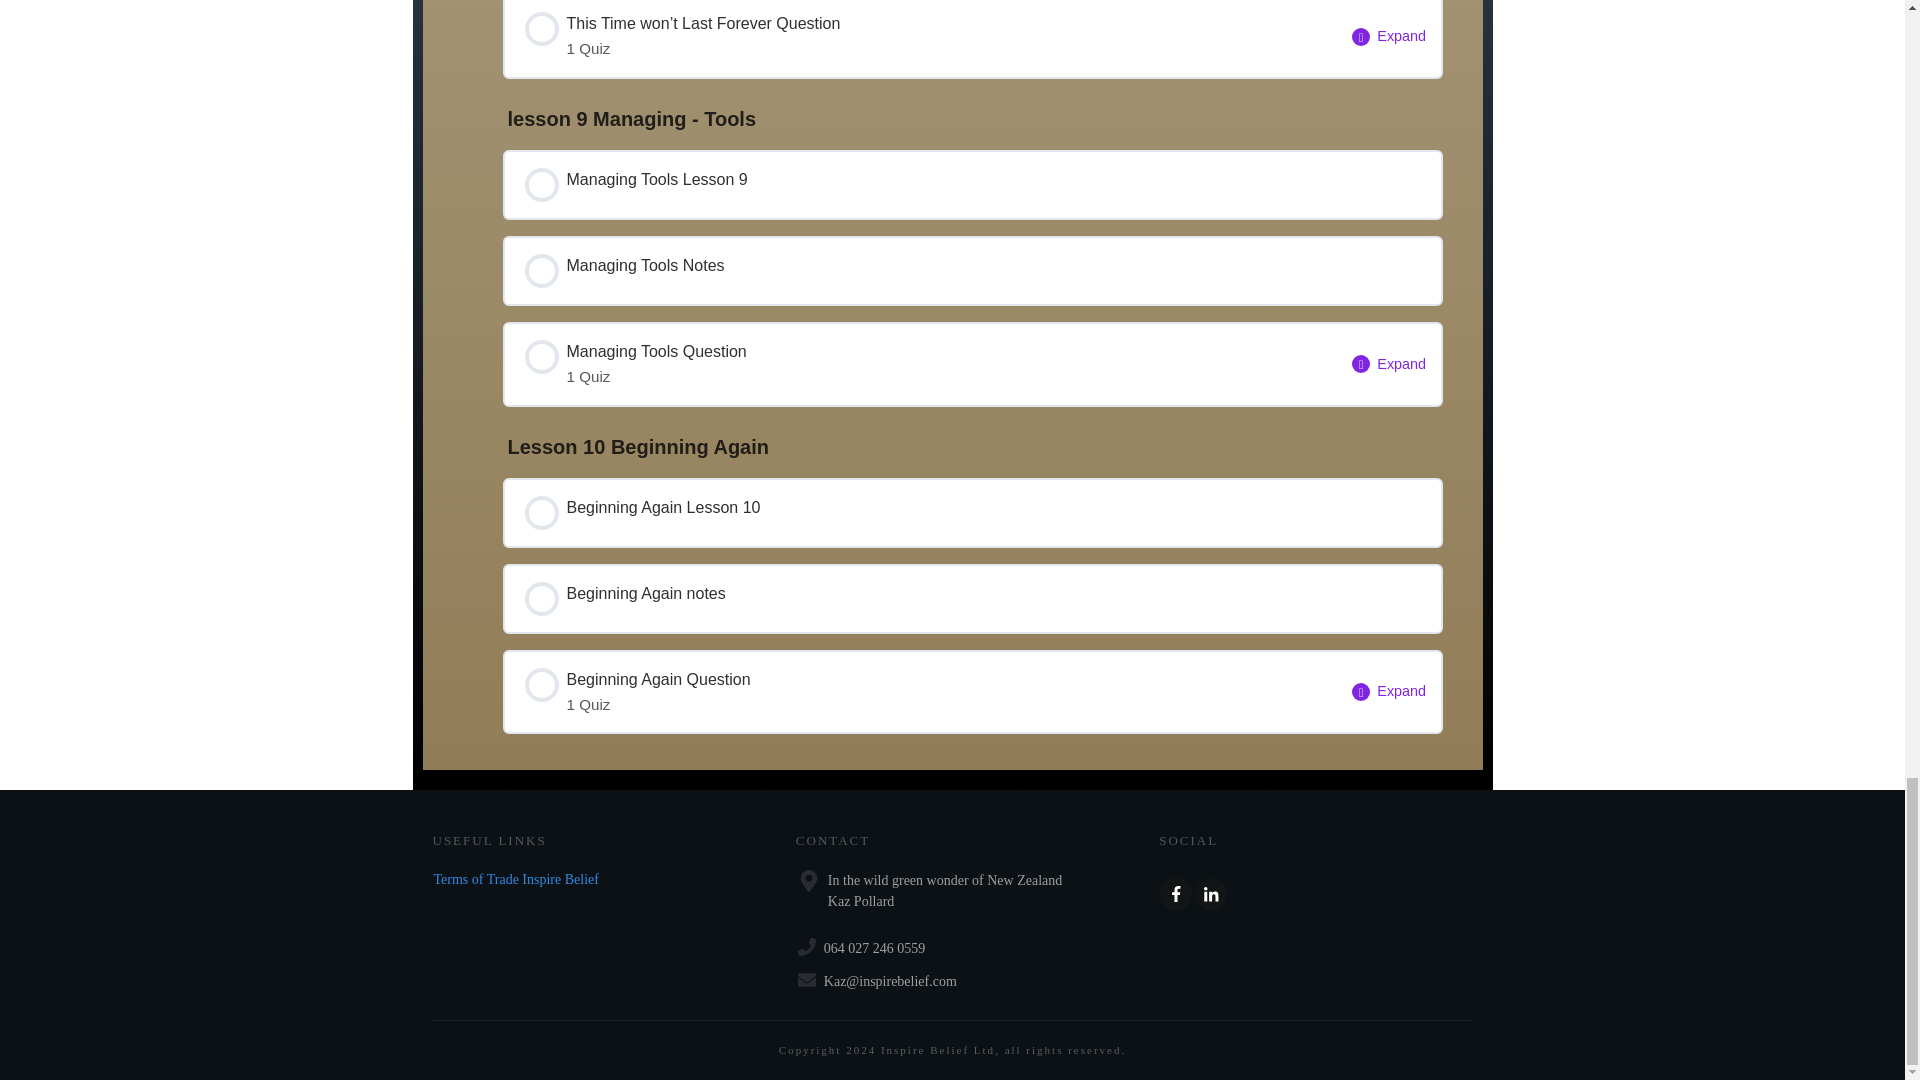  Describe the element at coordinates (972, 185) in the screenshot. I see `Managing Tools Notes` at that location.